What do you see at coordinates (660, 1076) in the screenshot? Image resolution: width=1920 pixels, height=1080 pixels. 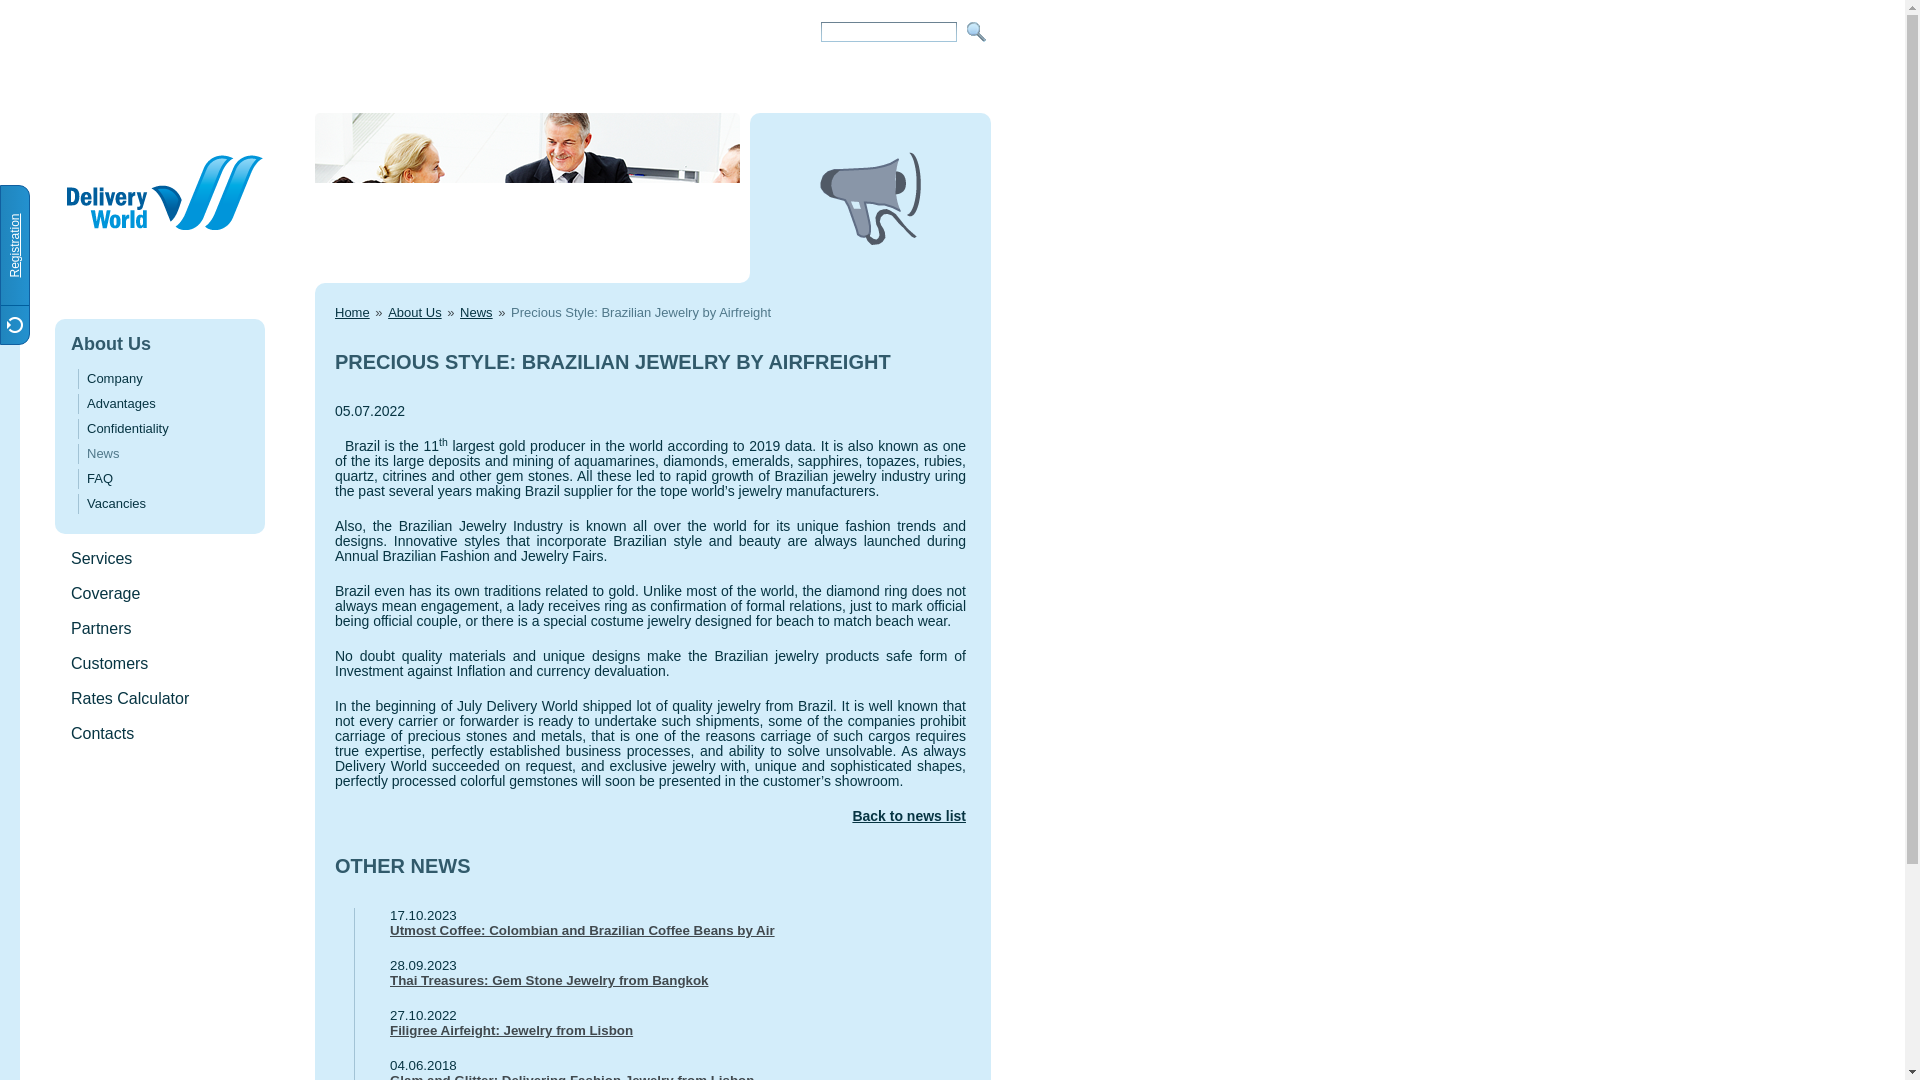 I see `Glam and Glitter: Delivering Fashion Jewelry from Lisbon` at bounding box center [660, 1076].